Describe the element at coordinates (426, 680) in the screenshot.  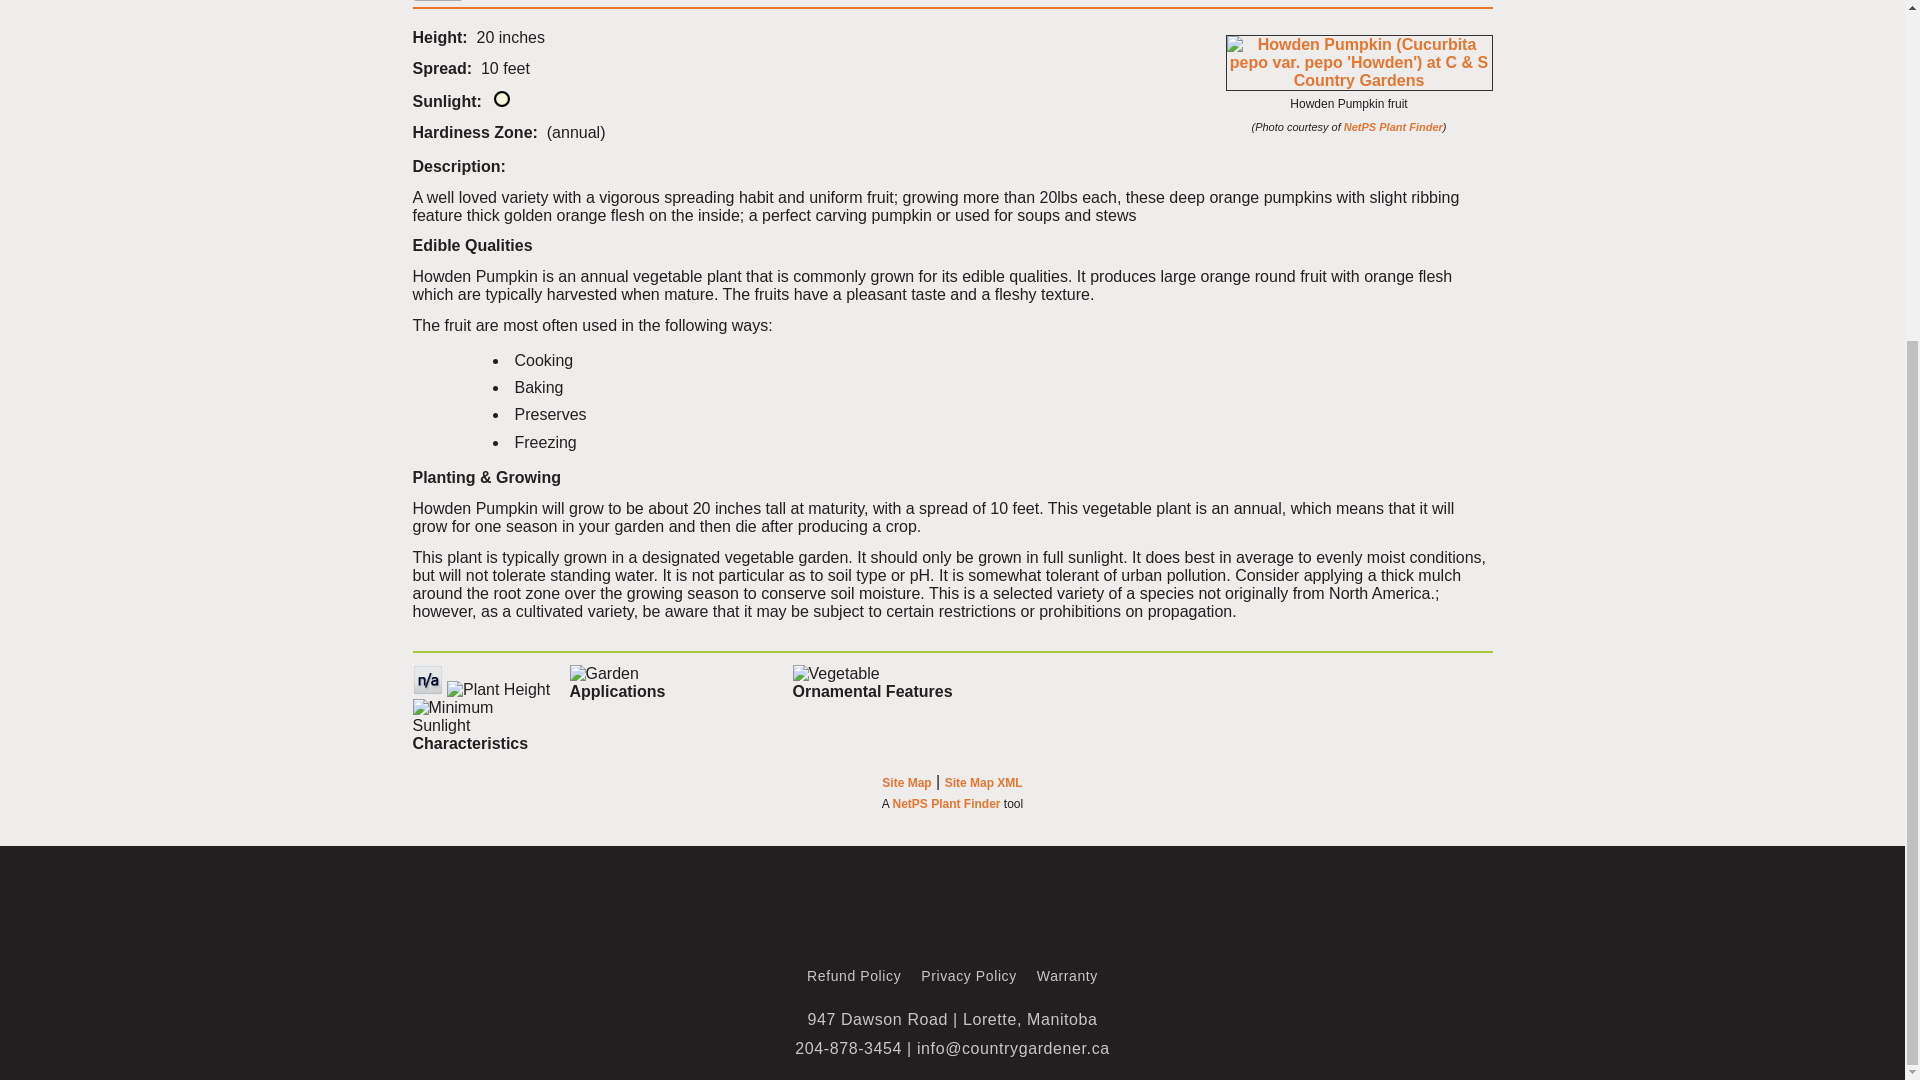
I see `Hardiness Zone` at that location.